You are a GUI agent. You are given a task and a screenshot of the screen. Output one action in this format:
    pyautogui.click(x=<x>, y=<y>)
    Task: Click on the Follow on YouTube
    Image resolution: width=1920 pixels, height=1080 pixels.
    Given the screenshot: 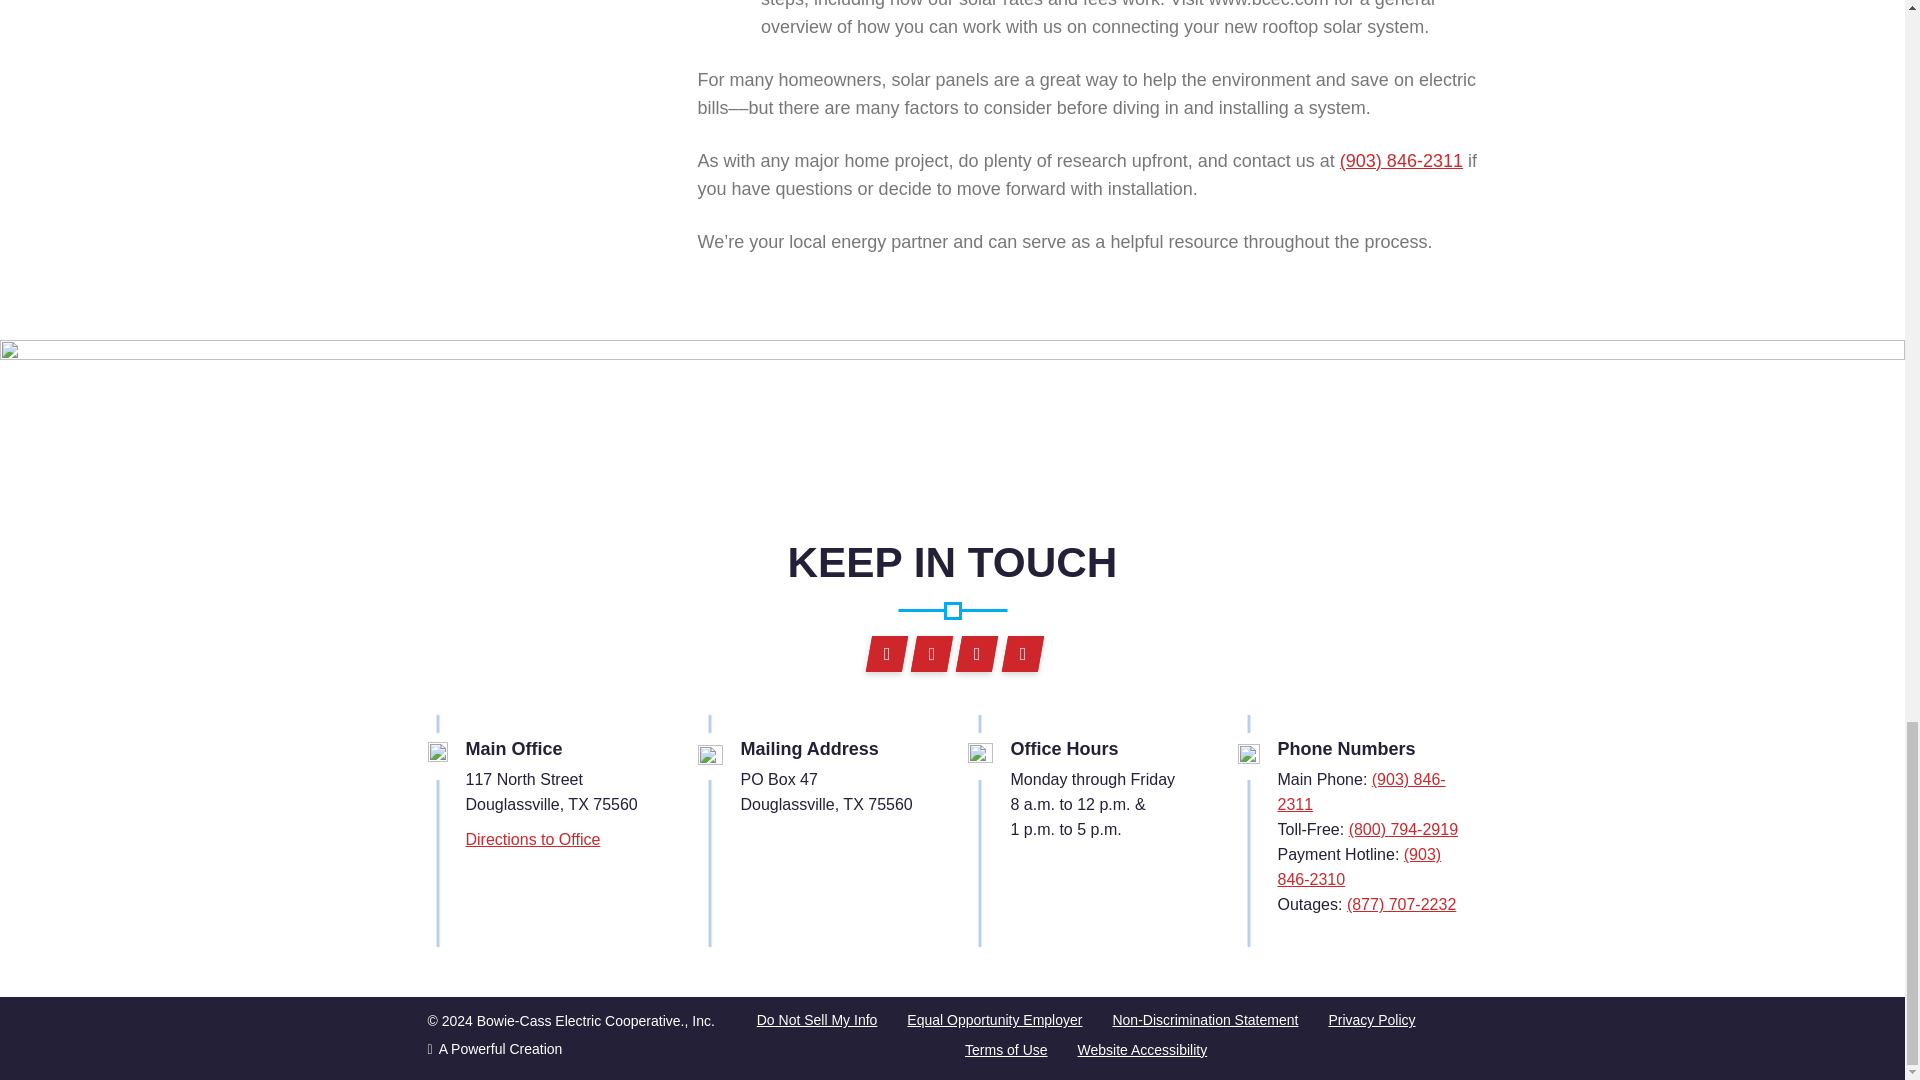 What is the action you would take?
    pyautogui.click(x=1018, y=654)
    